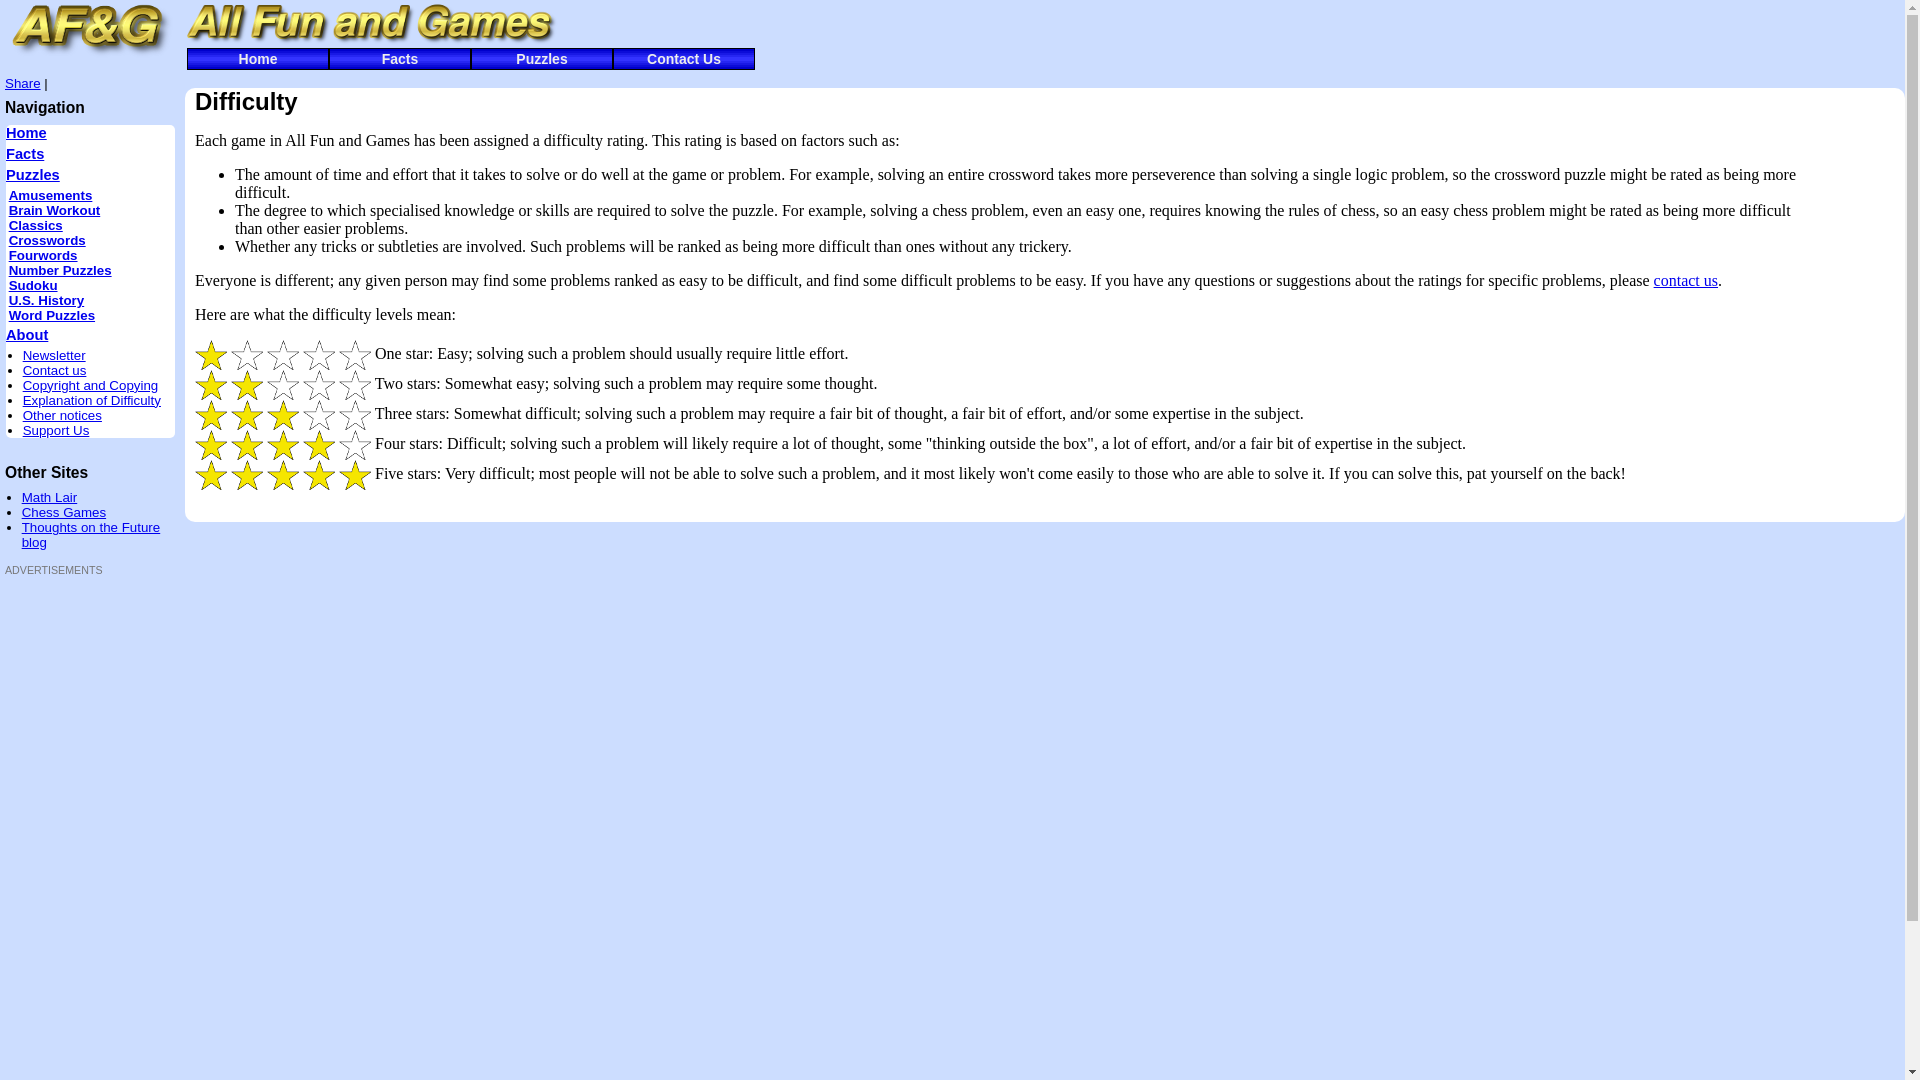 The image size is (1920, 1080). What do you see at coordinates (27, 335) in the screenshot?
I see `About` at bounding box center [27, 335].